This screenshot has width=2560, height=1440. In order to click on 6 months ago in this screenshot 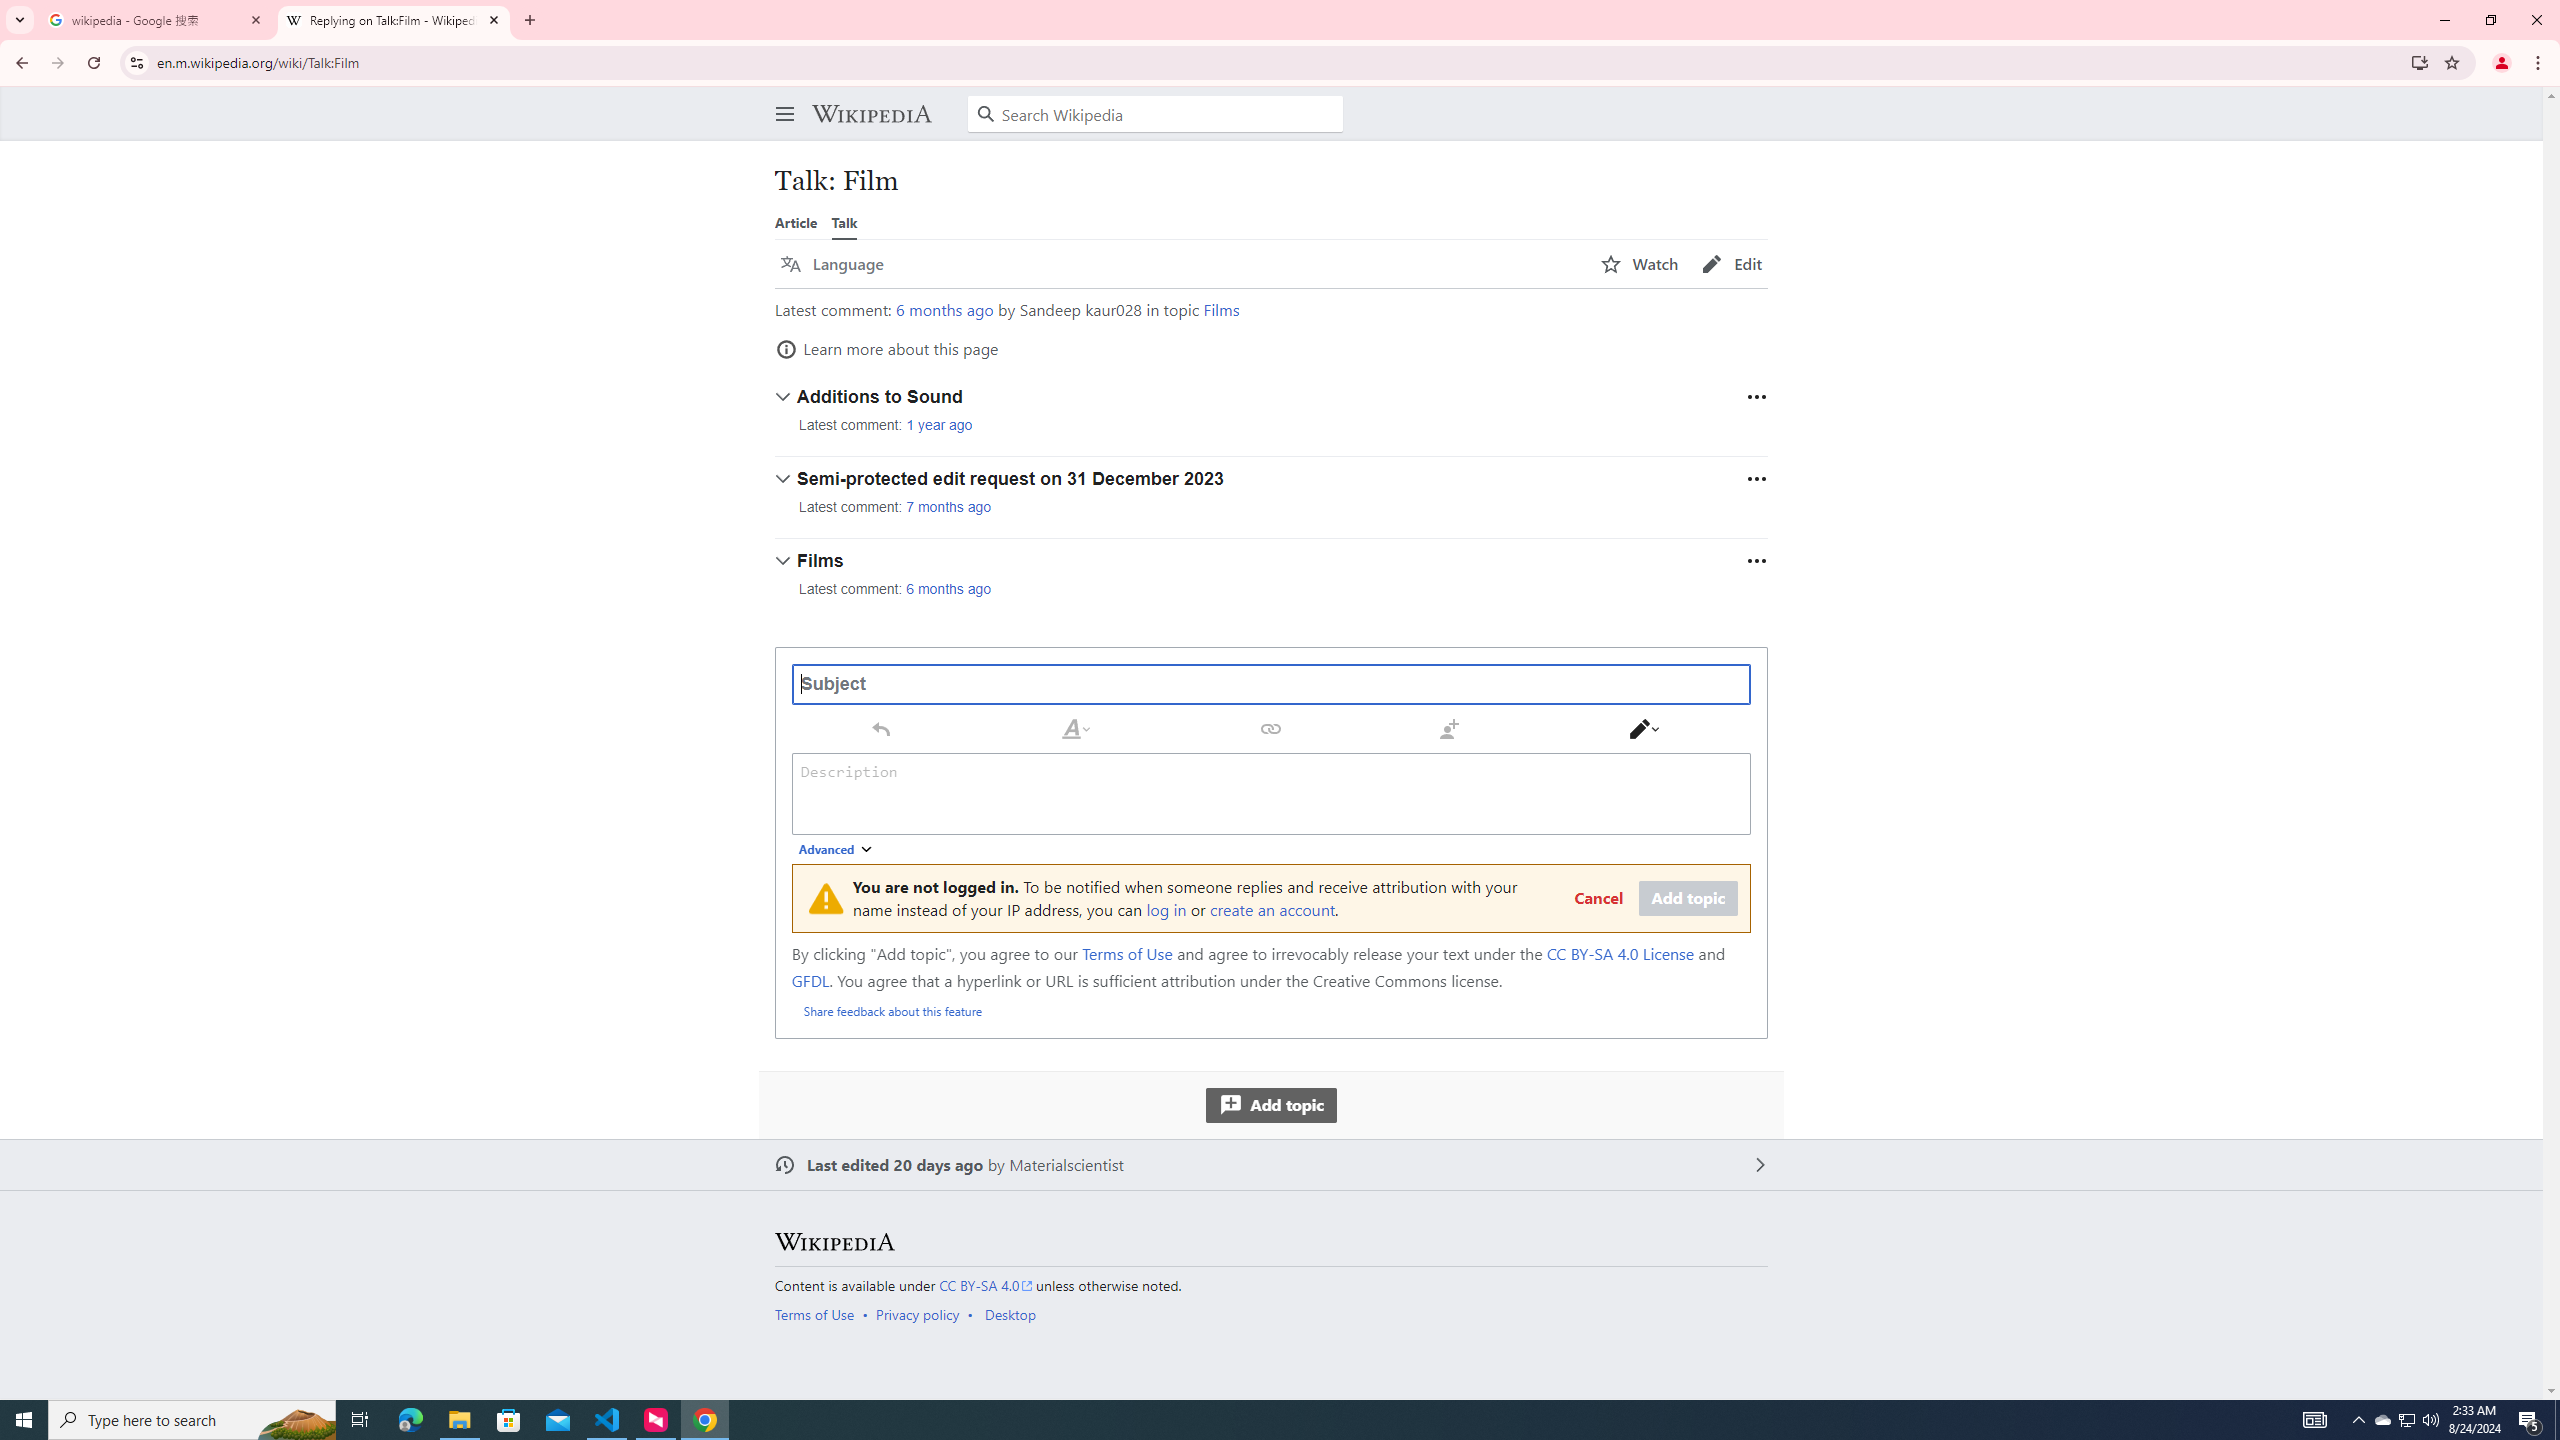, I will do `click(950, 588)`.